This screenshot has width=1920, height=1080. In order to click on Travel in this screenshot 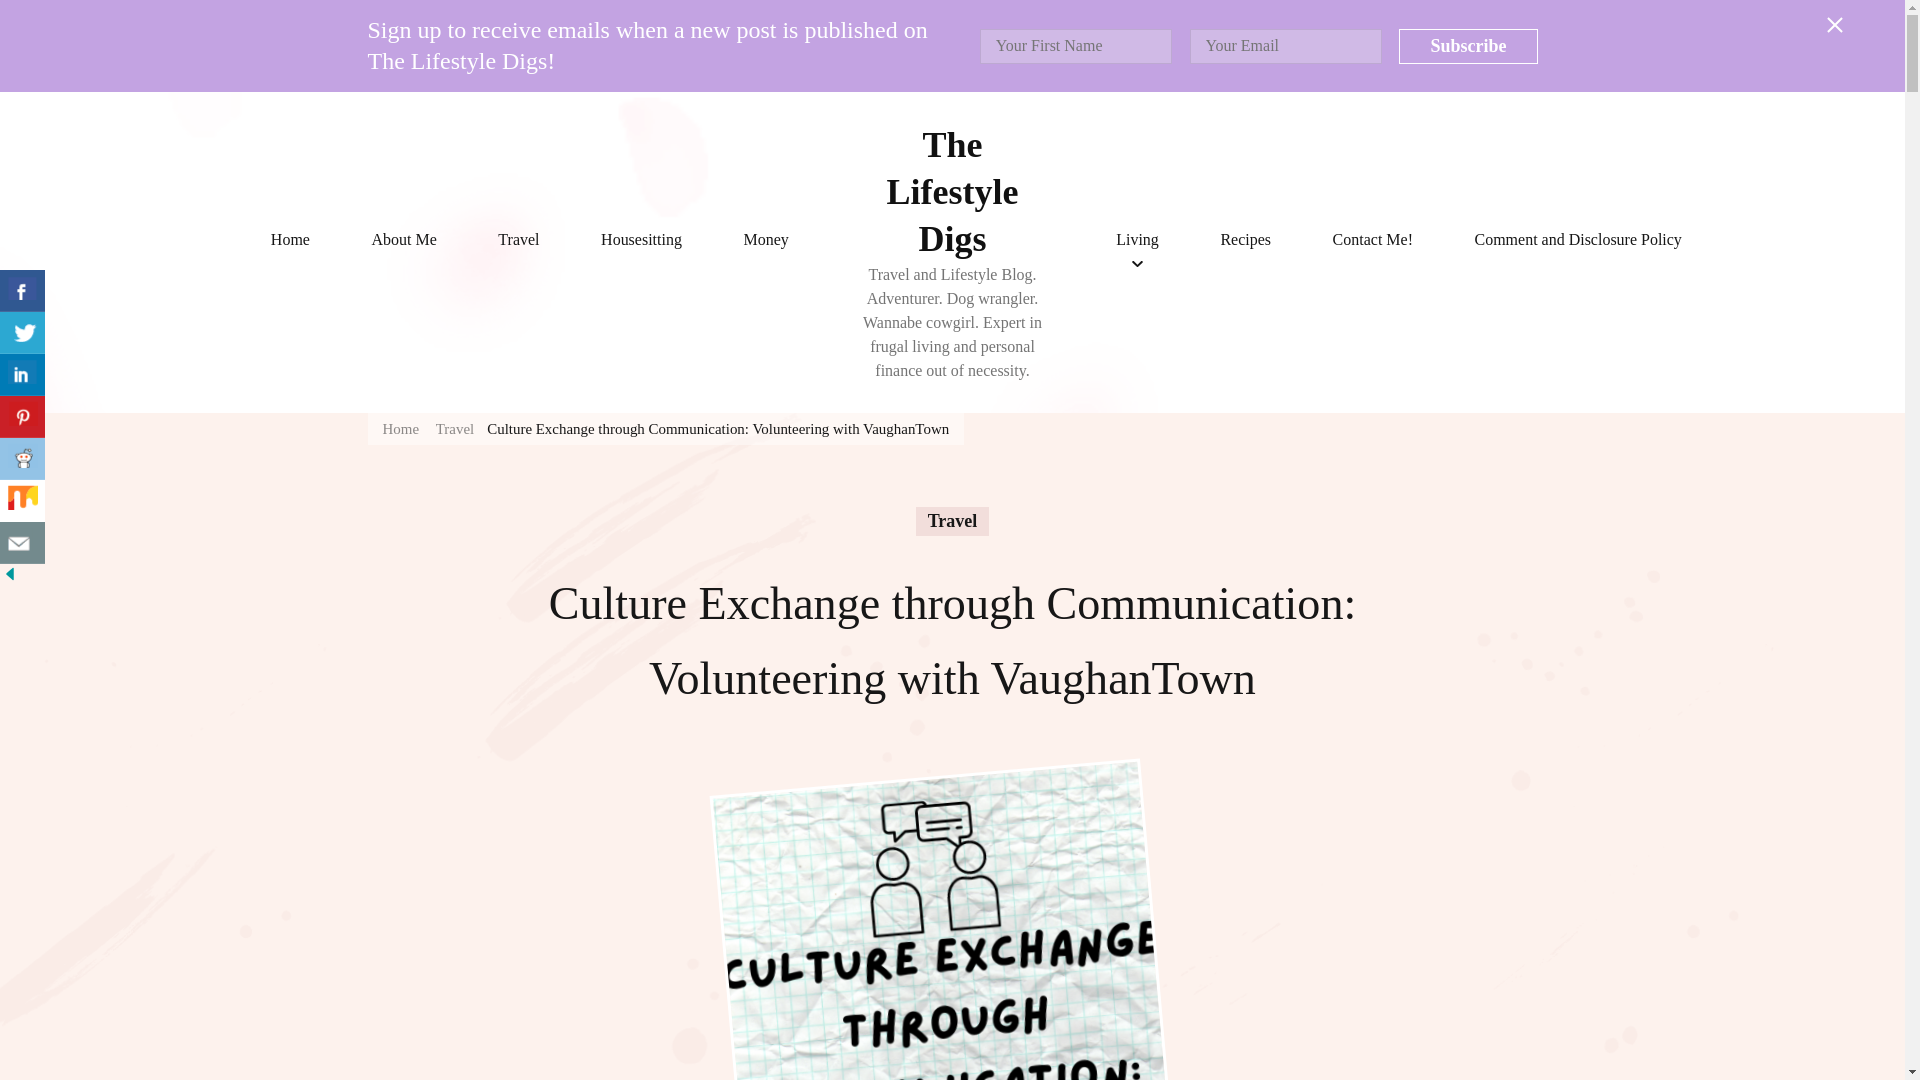, I will do `click(952, 520)`.